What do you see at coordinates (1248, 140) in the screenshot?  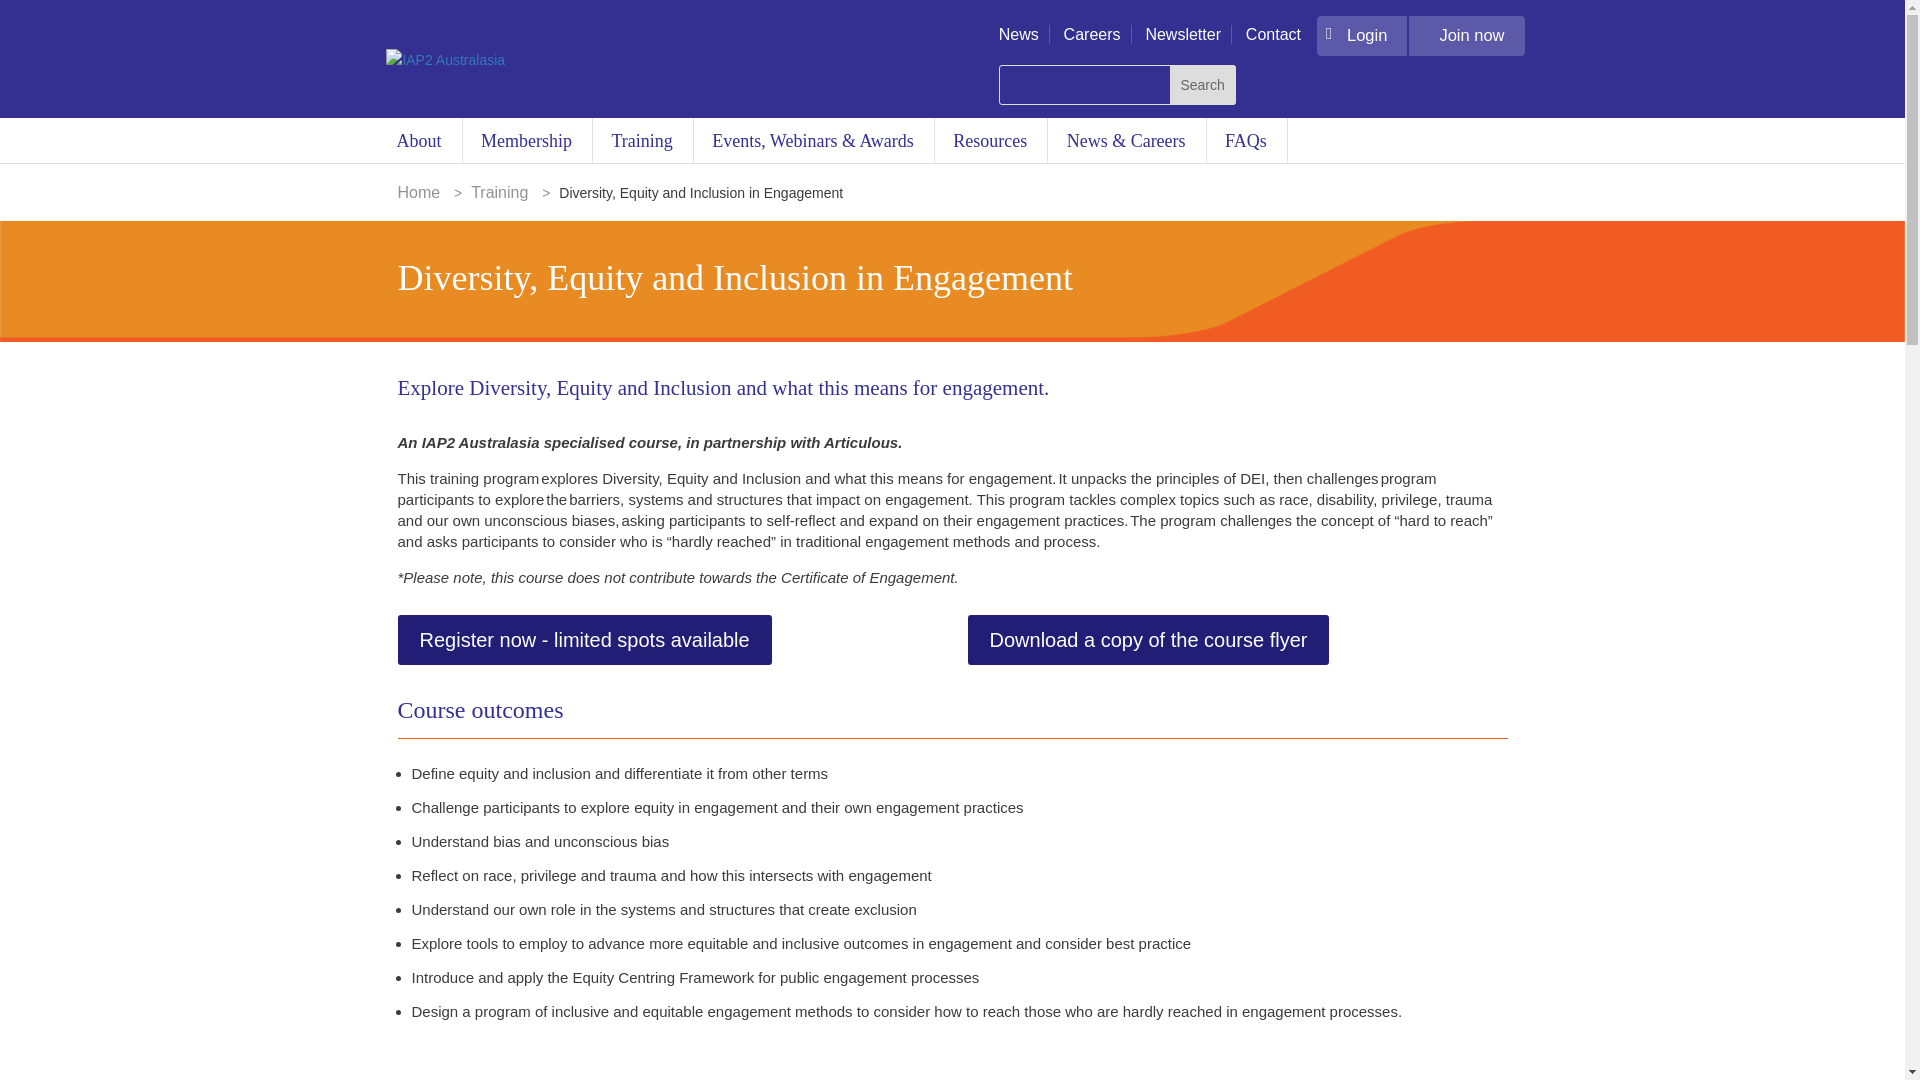 I see `FAQs` at bounding box center [1248, 140].